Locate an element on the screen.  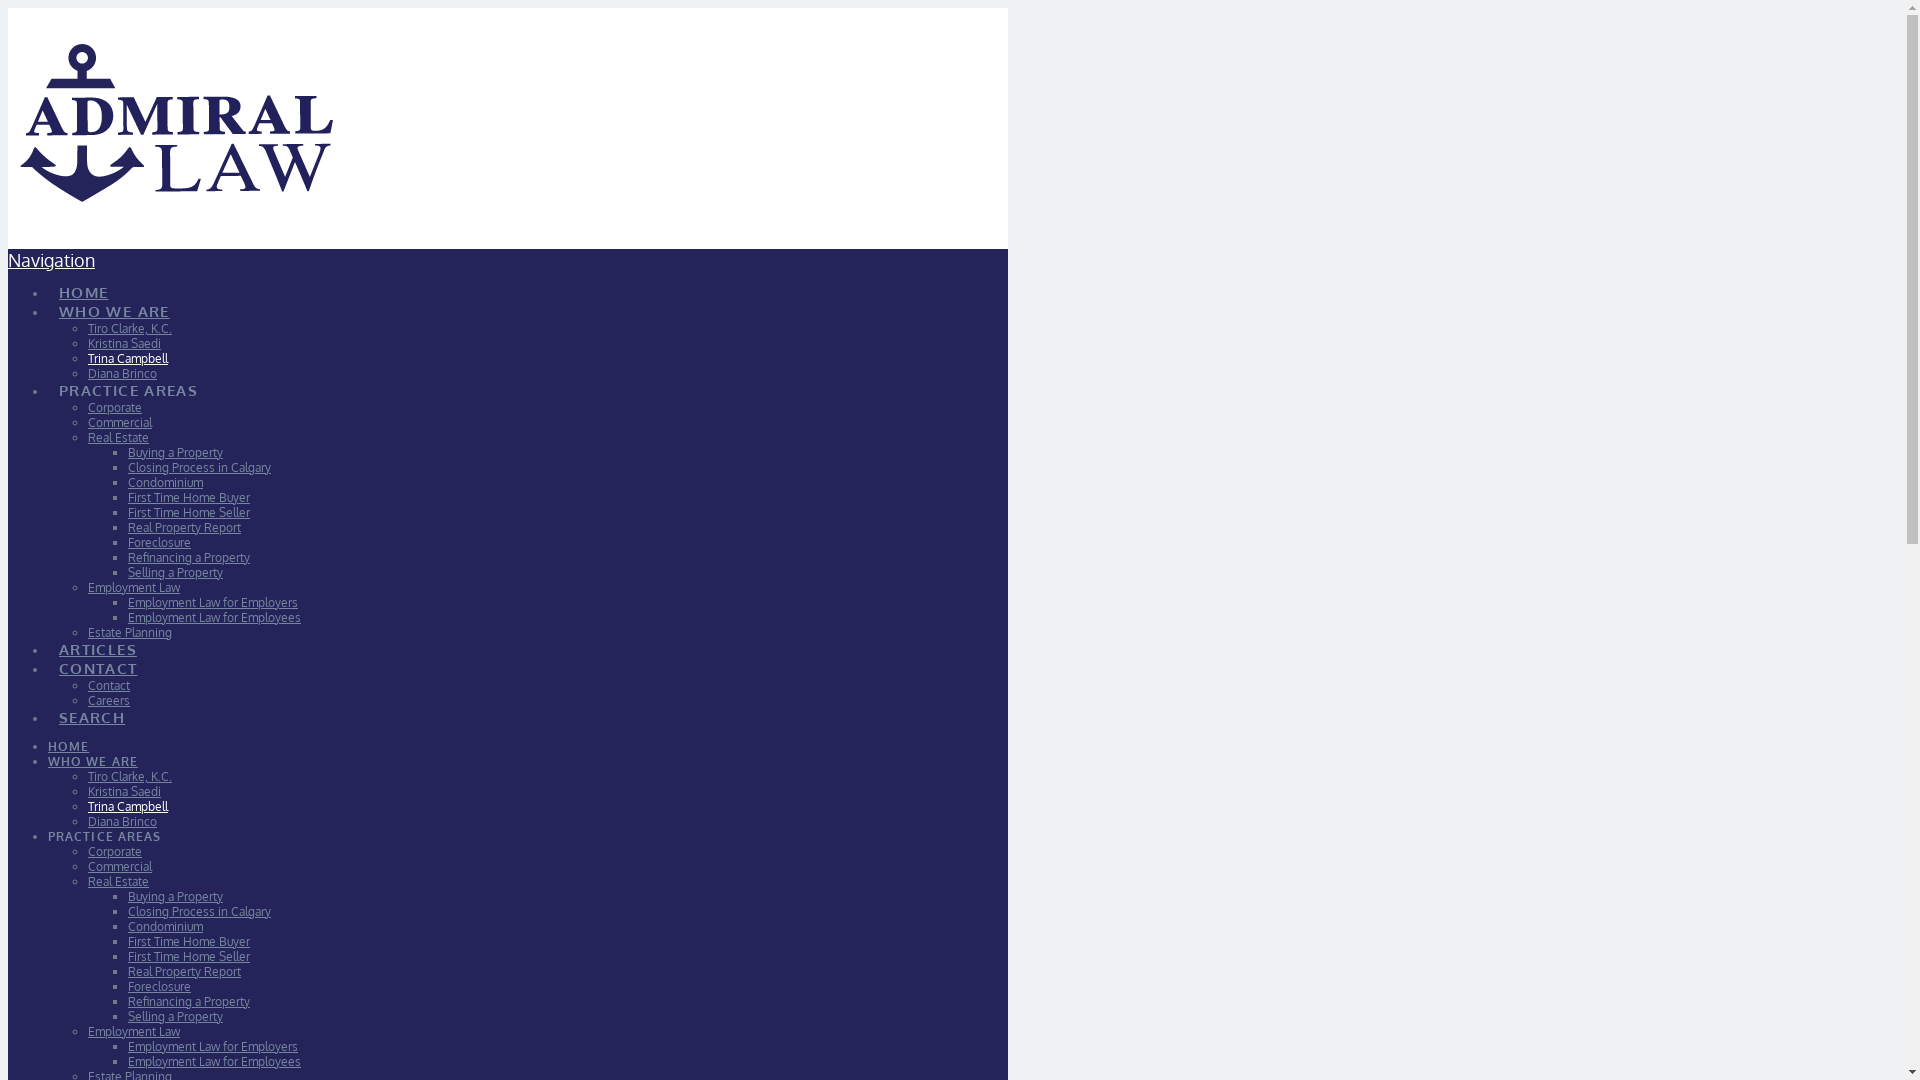
Buying a Property is located at coordinates (176, 896).